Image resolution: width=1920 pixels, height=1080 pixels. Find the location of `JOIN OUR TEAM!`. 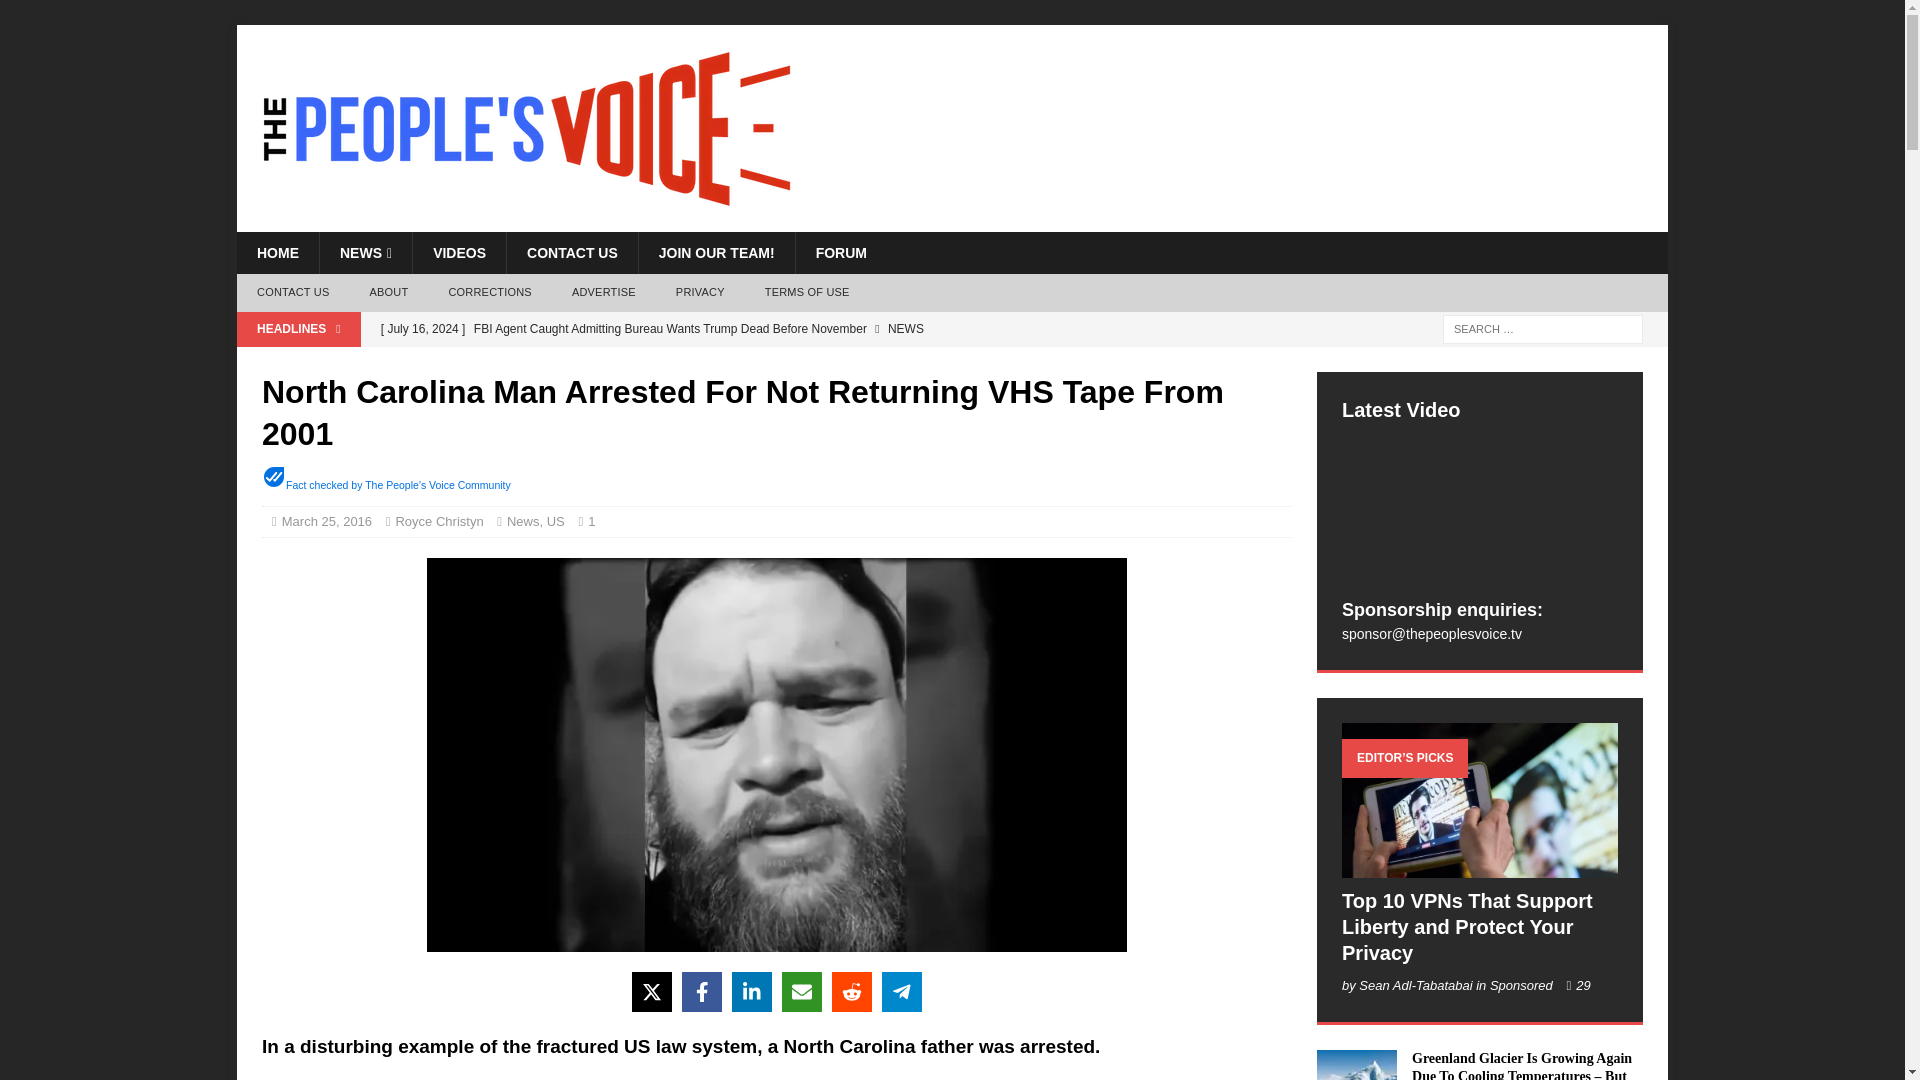

JOIN OUR TEAM! is located at coordinates (716, 253).